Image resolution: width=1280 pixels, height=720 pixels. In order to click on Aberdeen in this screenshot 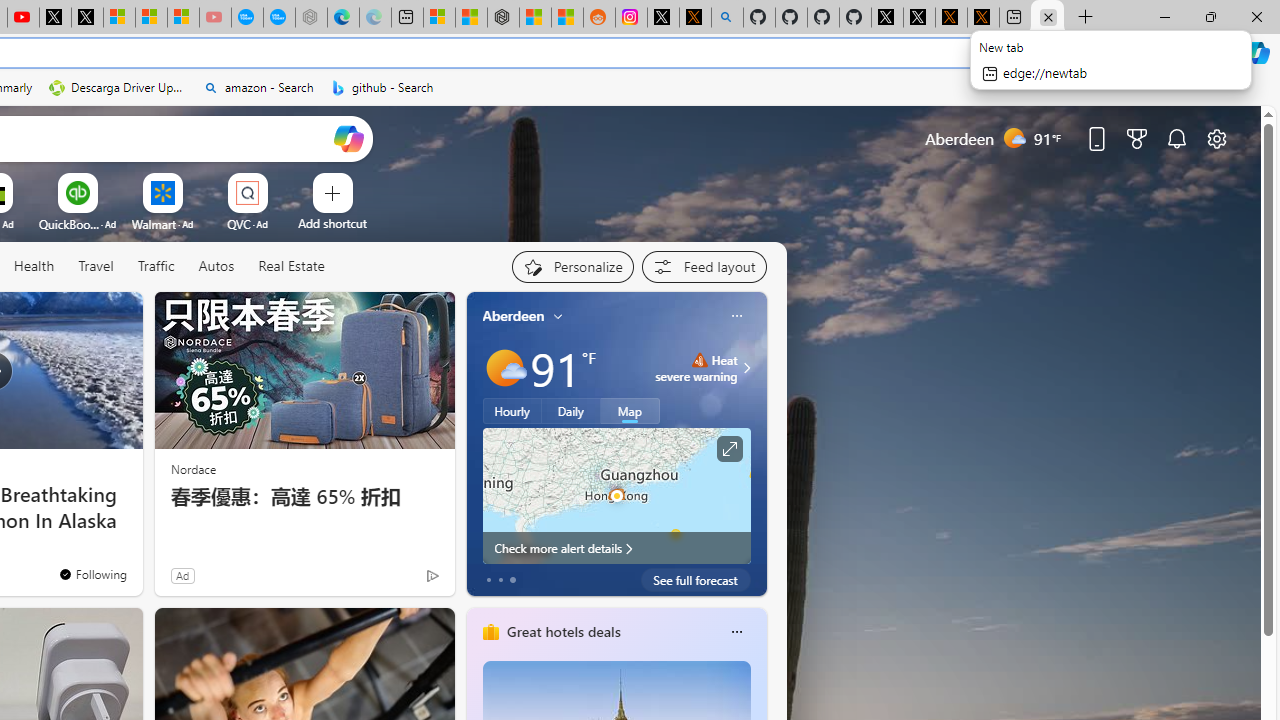, I will do `click(514, 315)`.